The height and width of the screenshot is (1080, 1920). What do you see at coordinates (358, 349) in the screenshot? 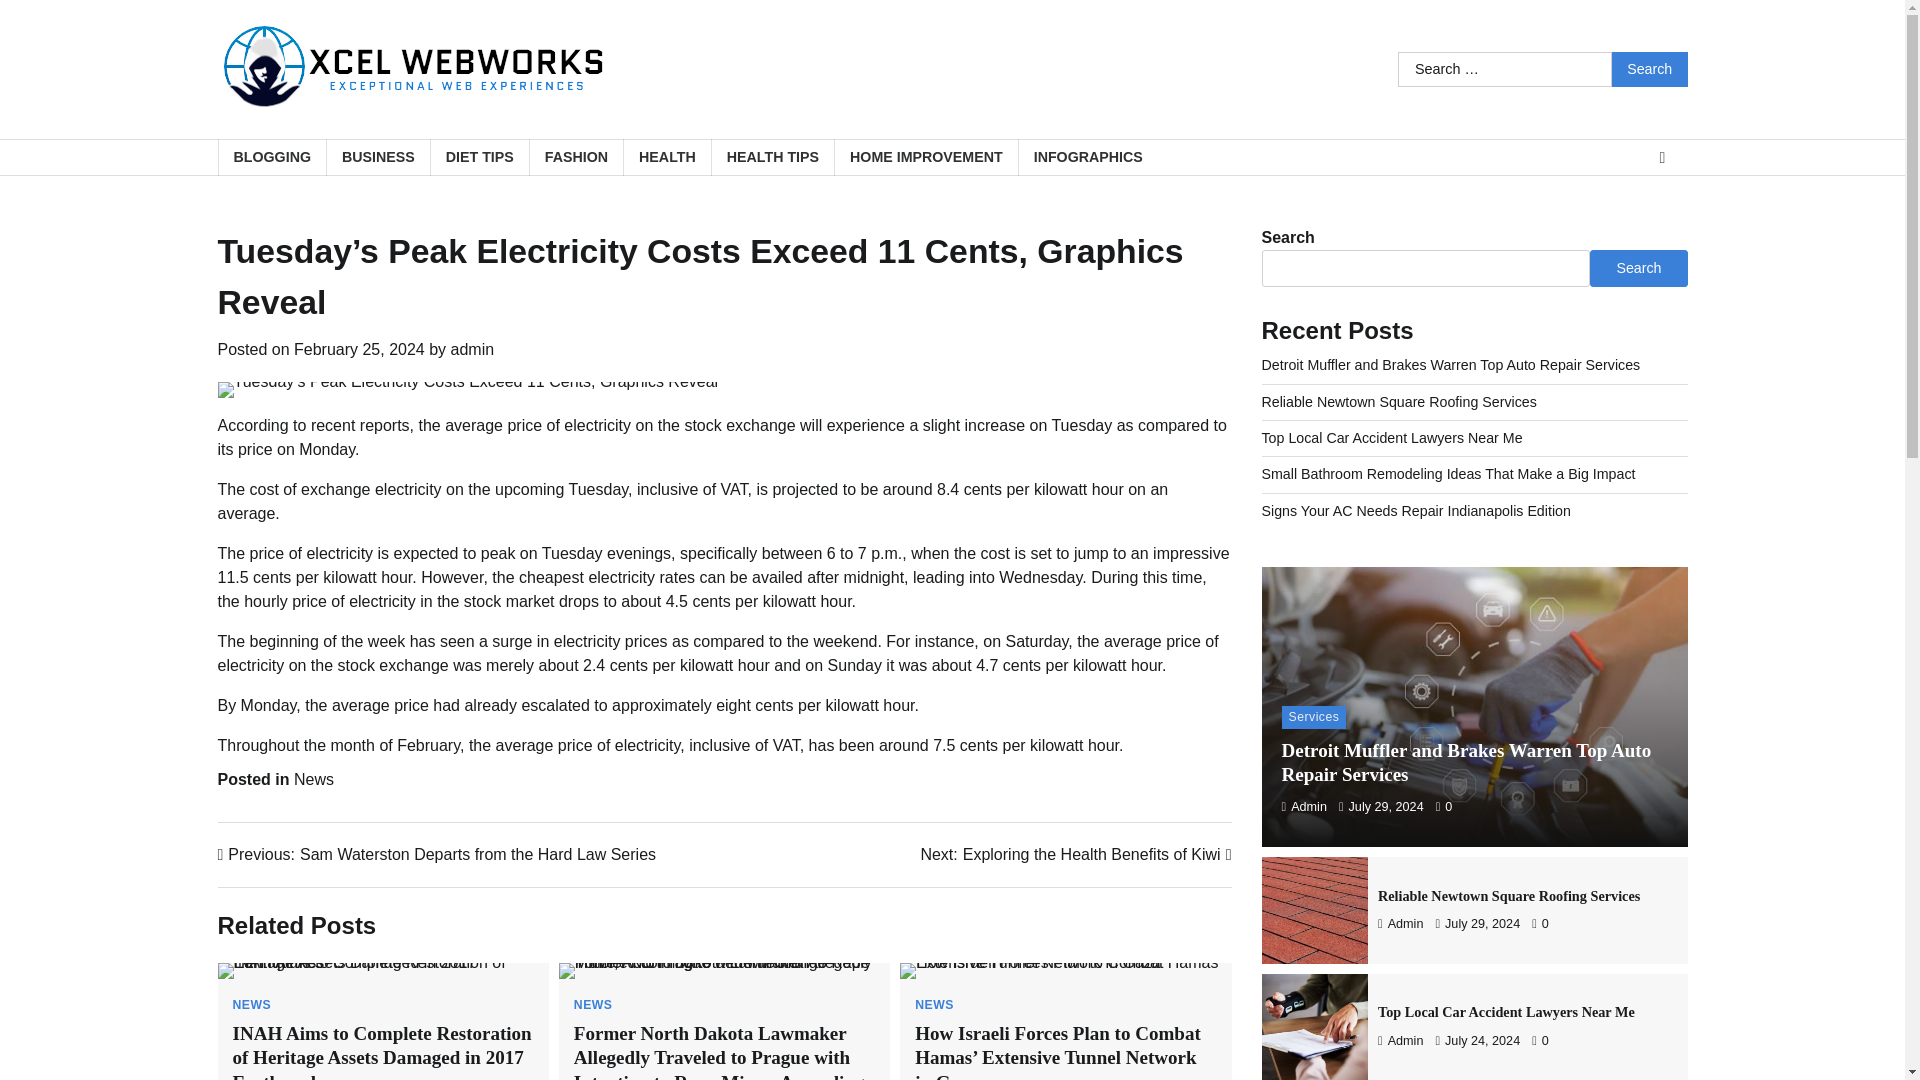
I see `February 25, 2024` at bounding box center [358, 349].